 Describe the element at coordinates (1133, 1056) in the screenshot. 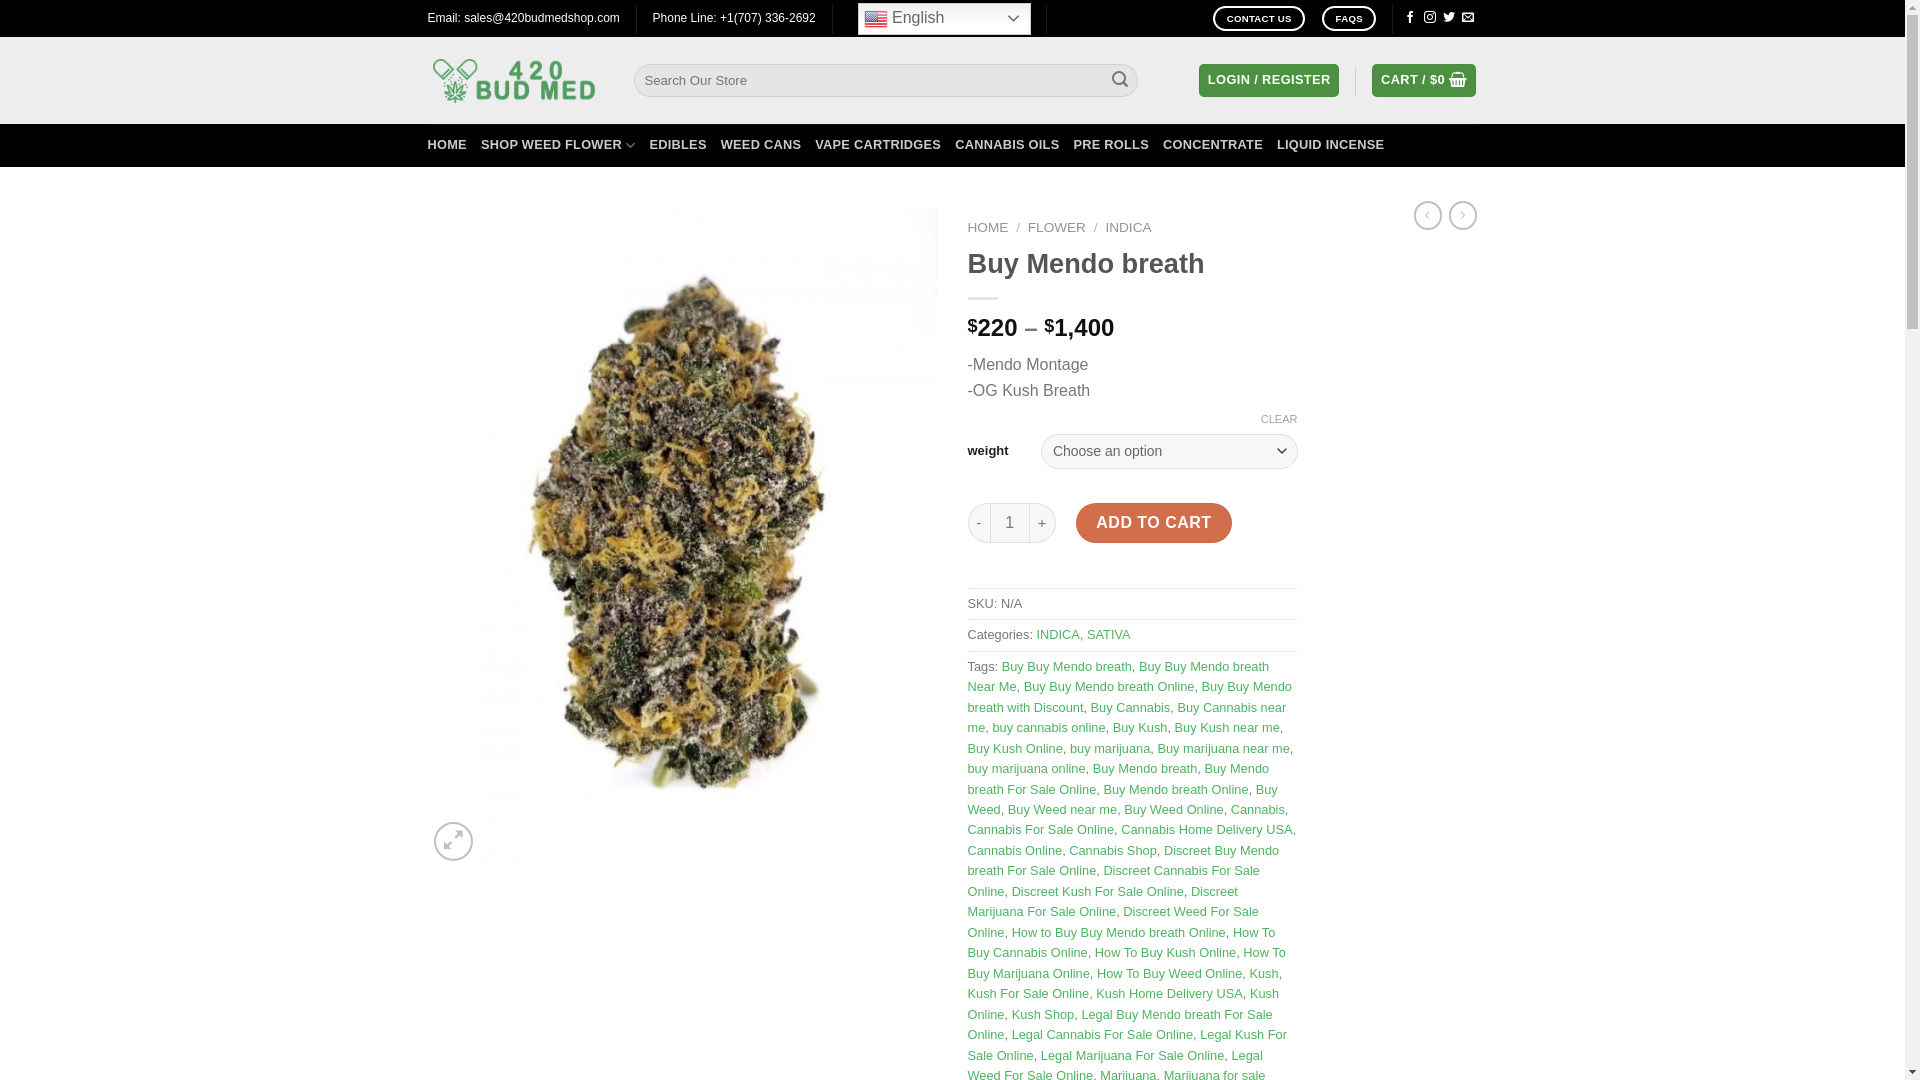

I see `Legal Marijuana For Sale Online` at that location.